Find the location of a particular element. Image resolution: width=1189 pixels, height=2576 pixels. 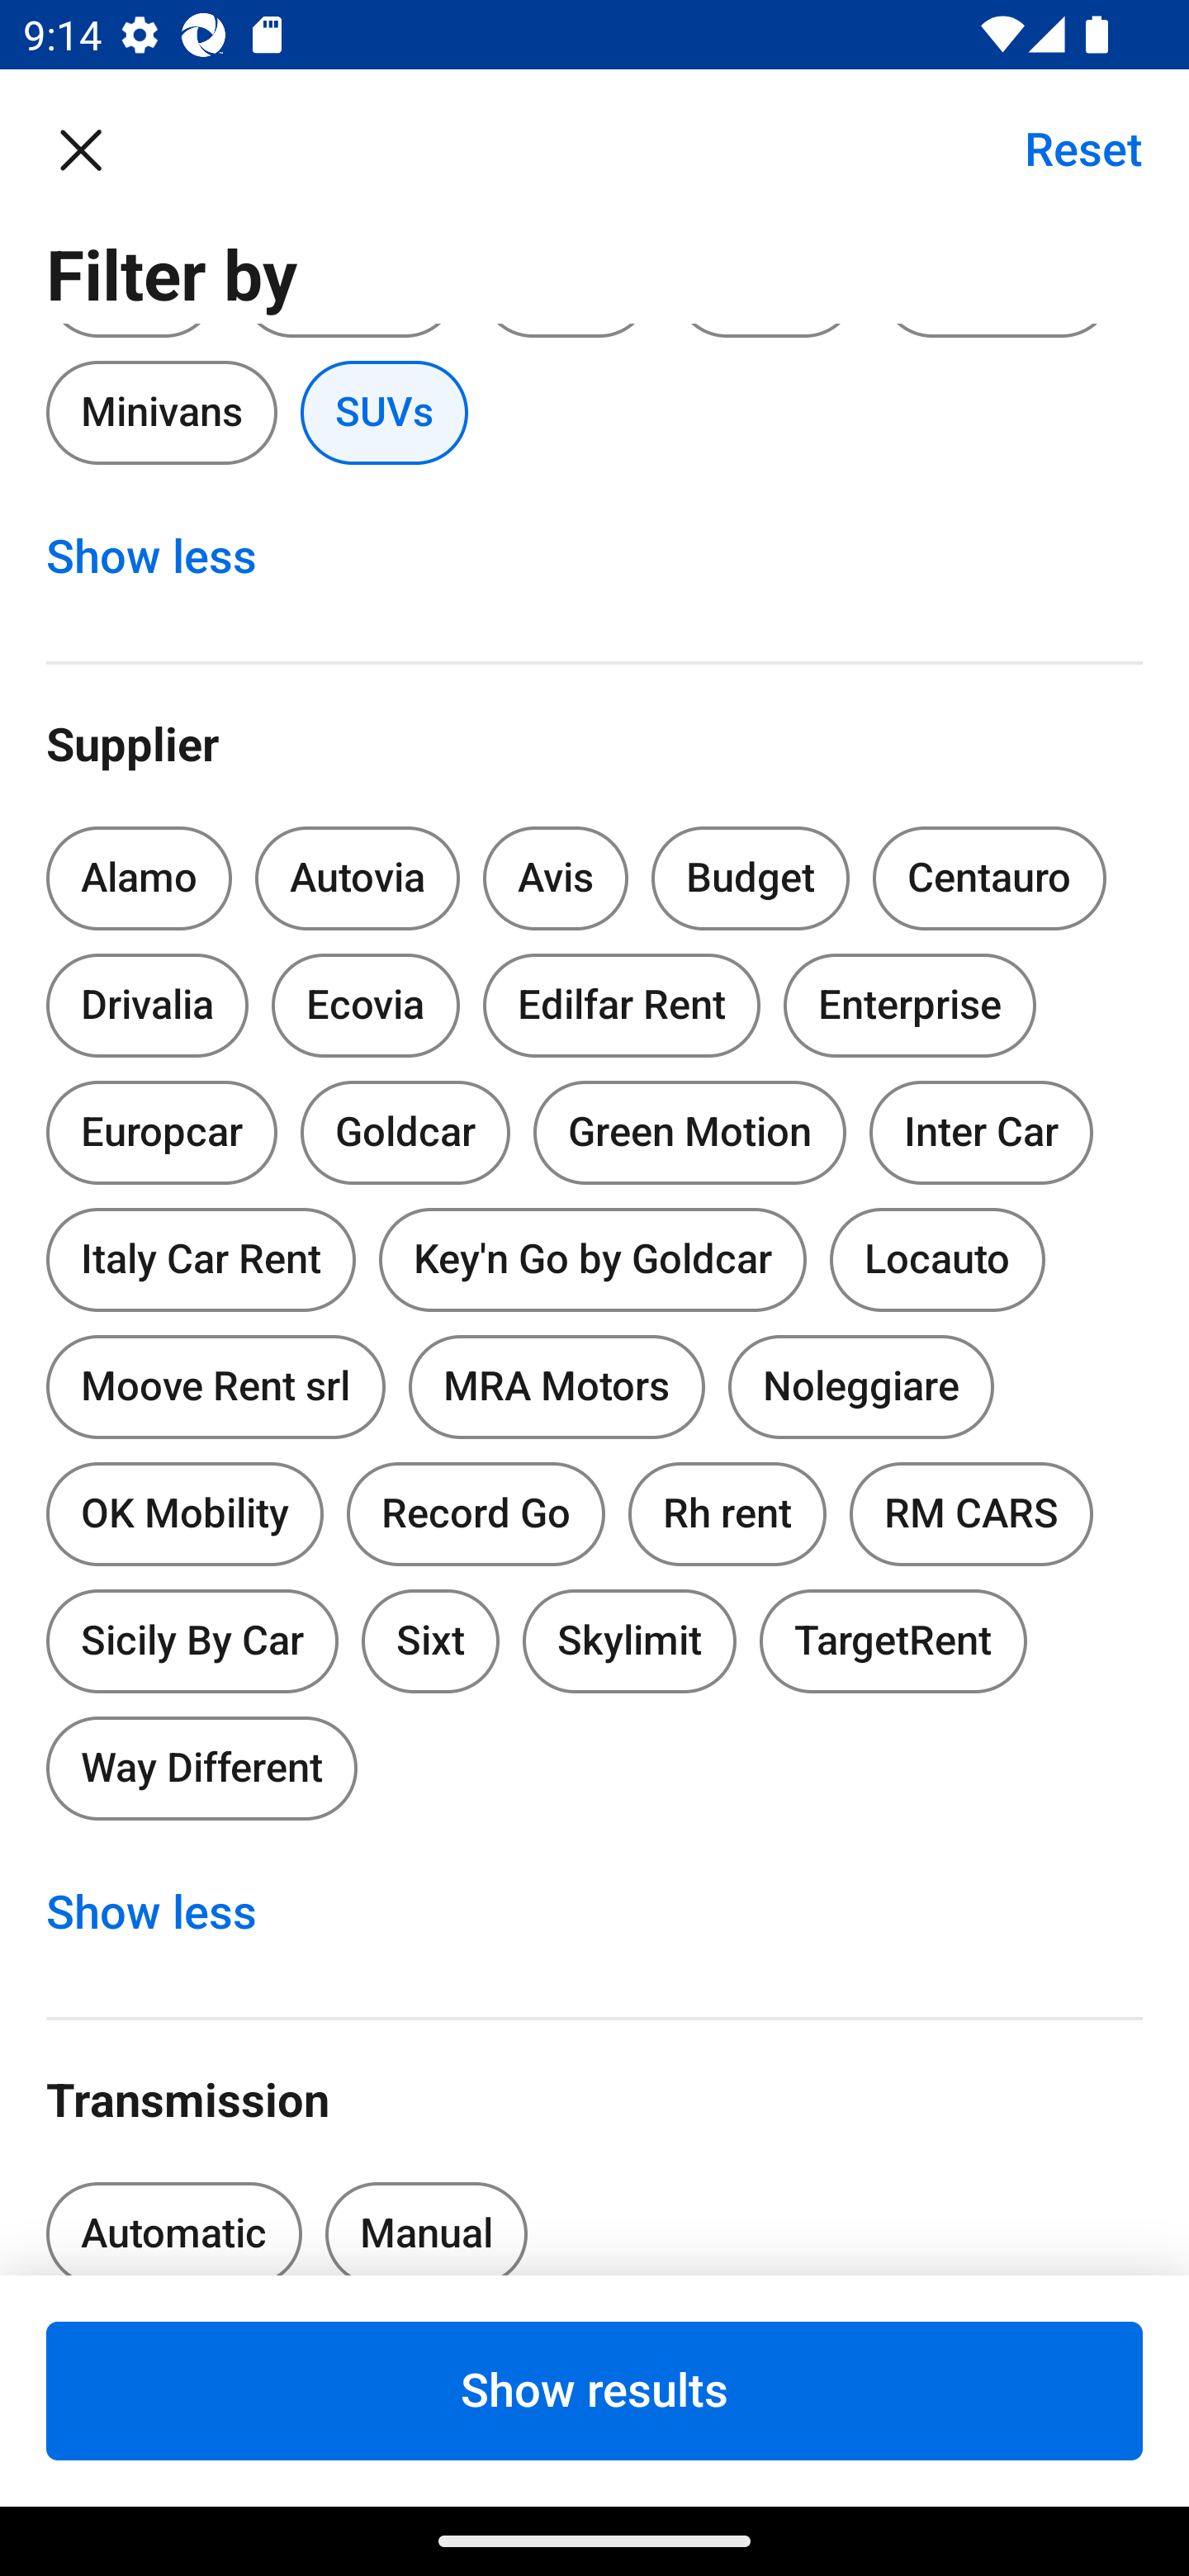

Automatic is located at coordinates (173, 2218).